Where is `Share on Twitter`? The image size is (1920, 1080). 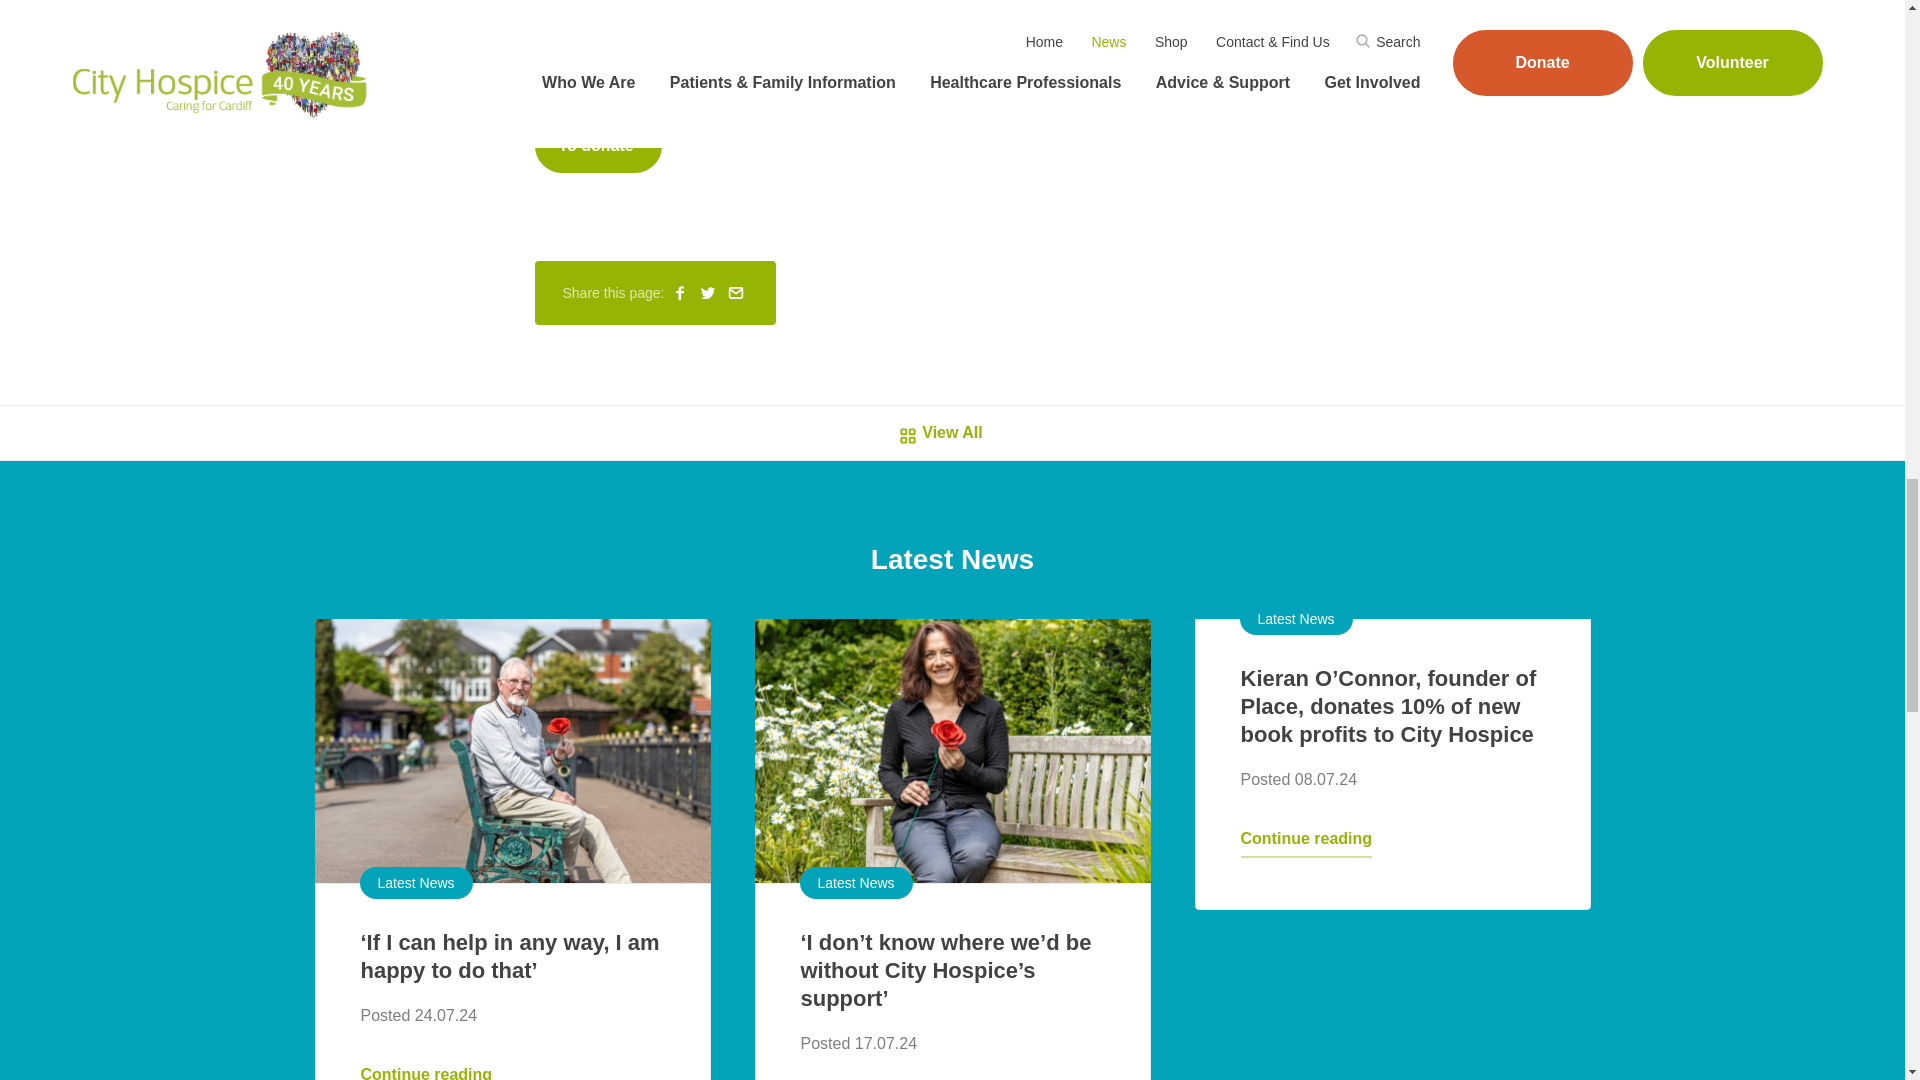
Share on Twitter is located at coordinates (708, 292).